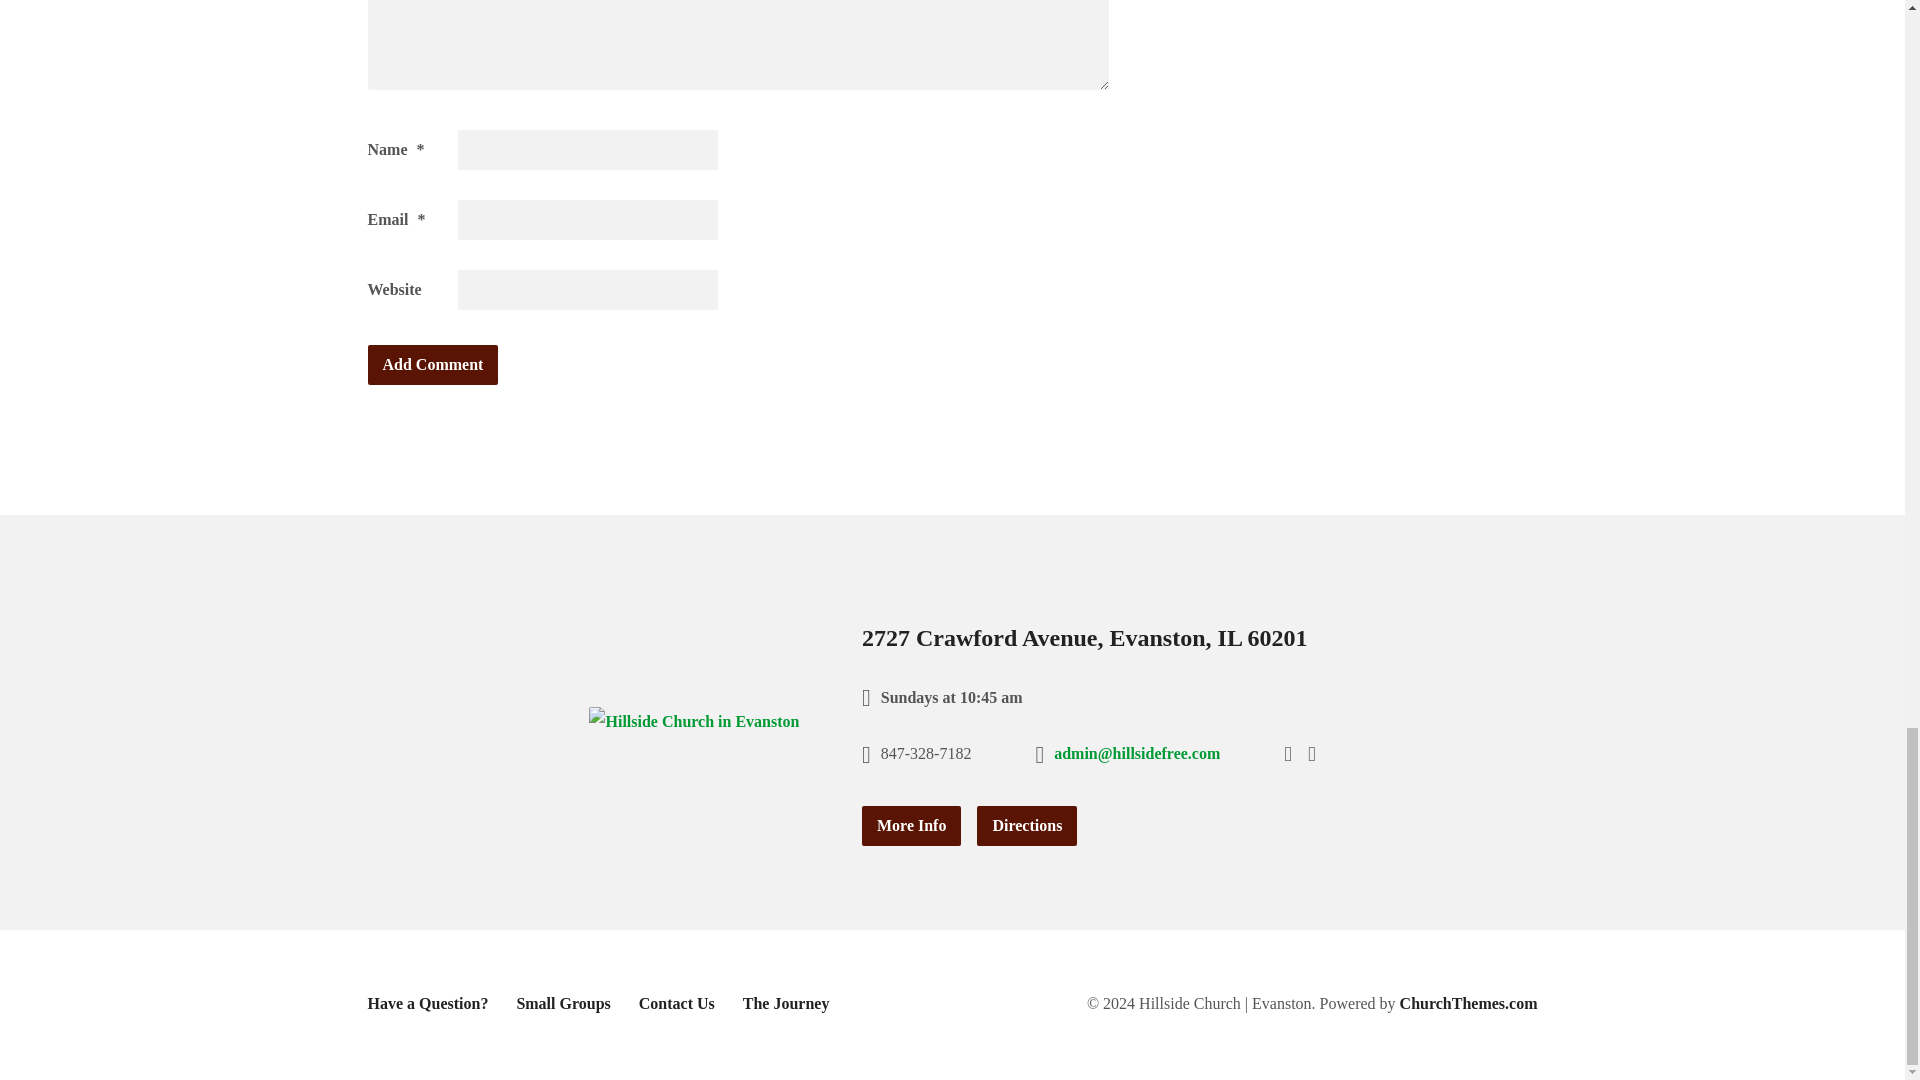 The width and height of the screenshot is (1920, 1080). What do you see at coordinates (434, 364) in the screenshot?
I see `Add Comment` at bounding box center [434, 364].